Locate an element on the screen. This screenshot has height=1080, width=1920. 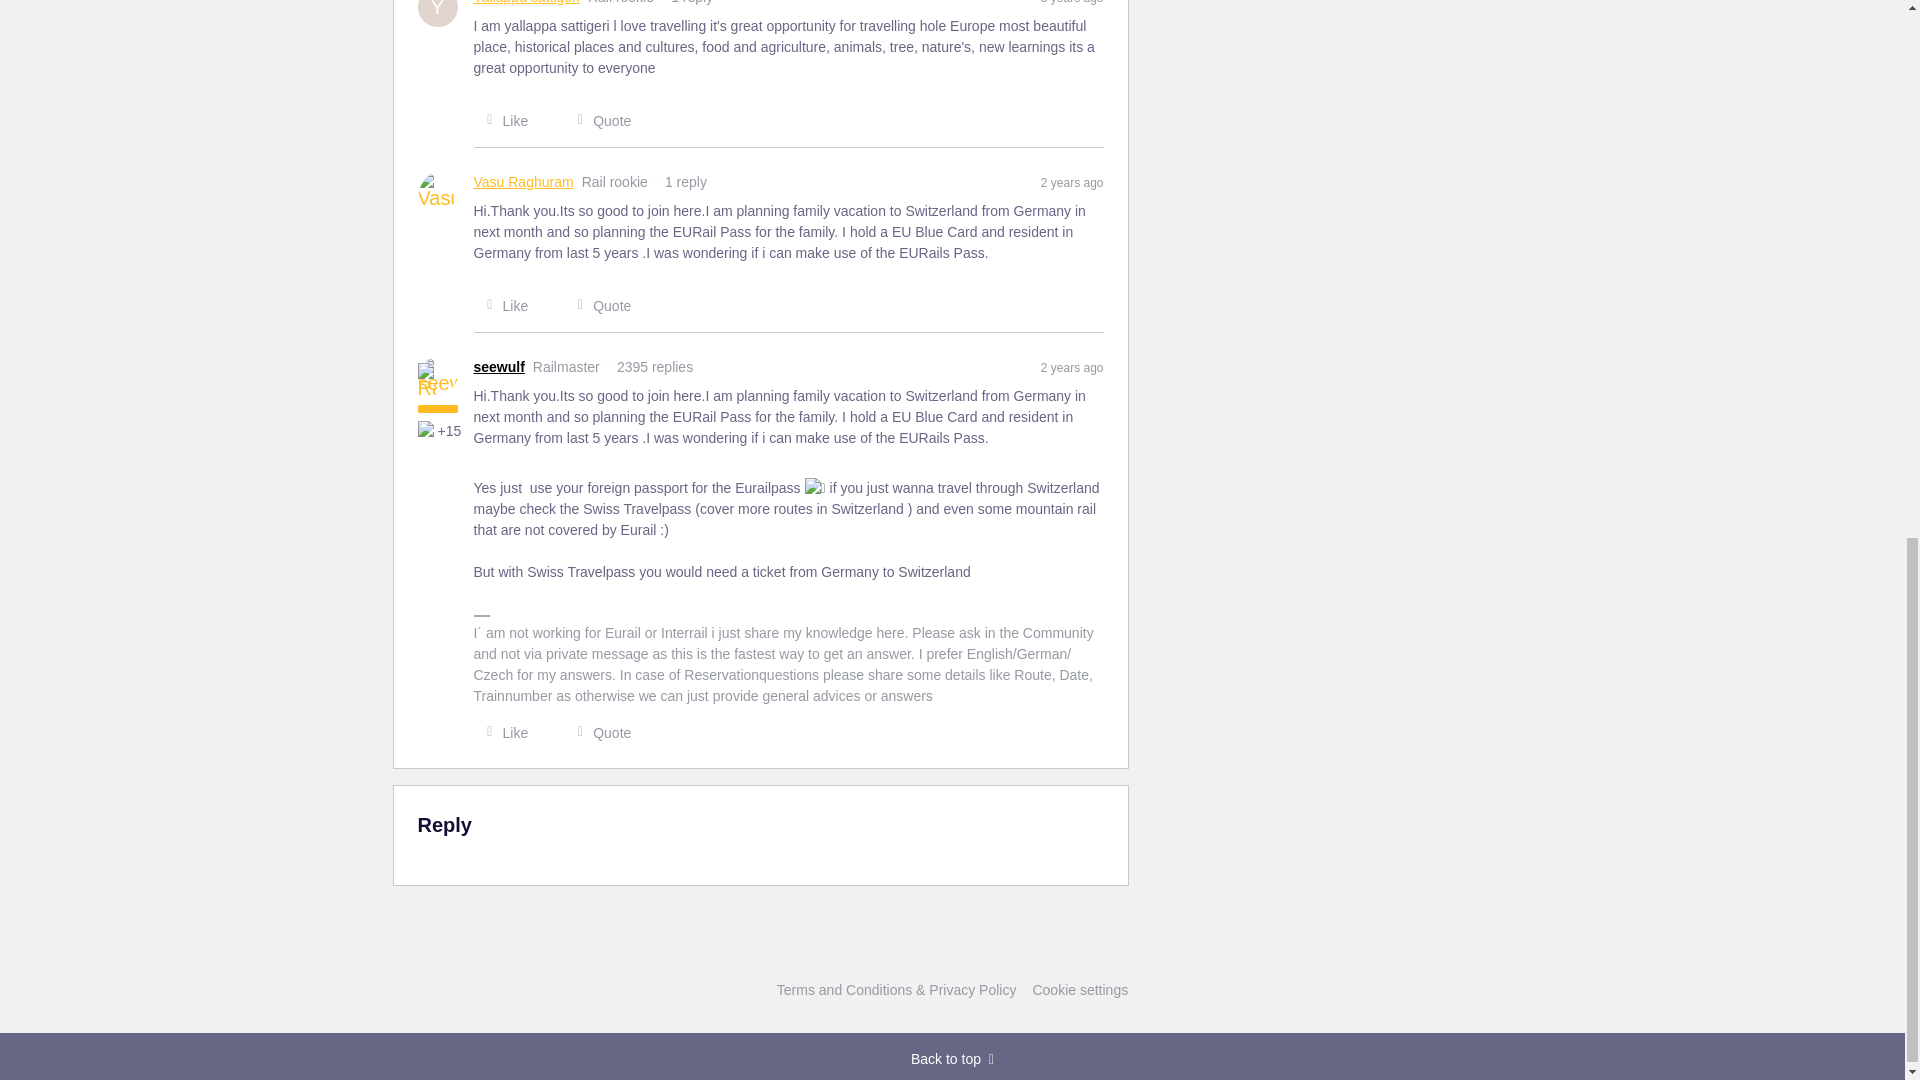
seewulf is located at coordinates (499, 368).